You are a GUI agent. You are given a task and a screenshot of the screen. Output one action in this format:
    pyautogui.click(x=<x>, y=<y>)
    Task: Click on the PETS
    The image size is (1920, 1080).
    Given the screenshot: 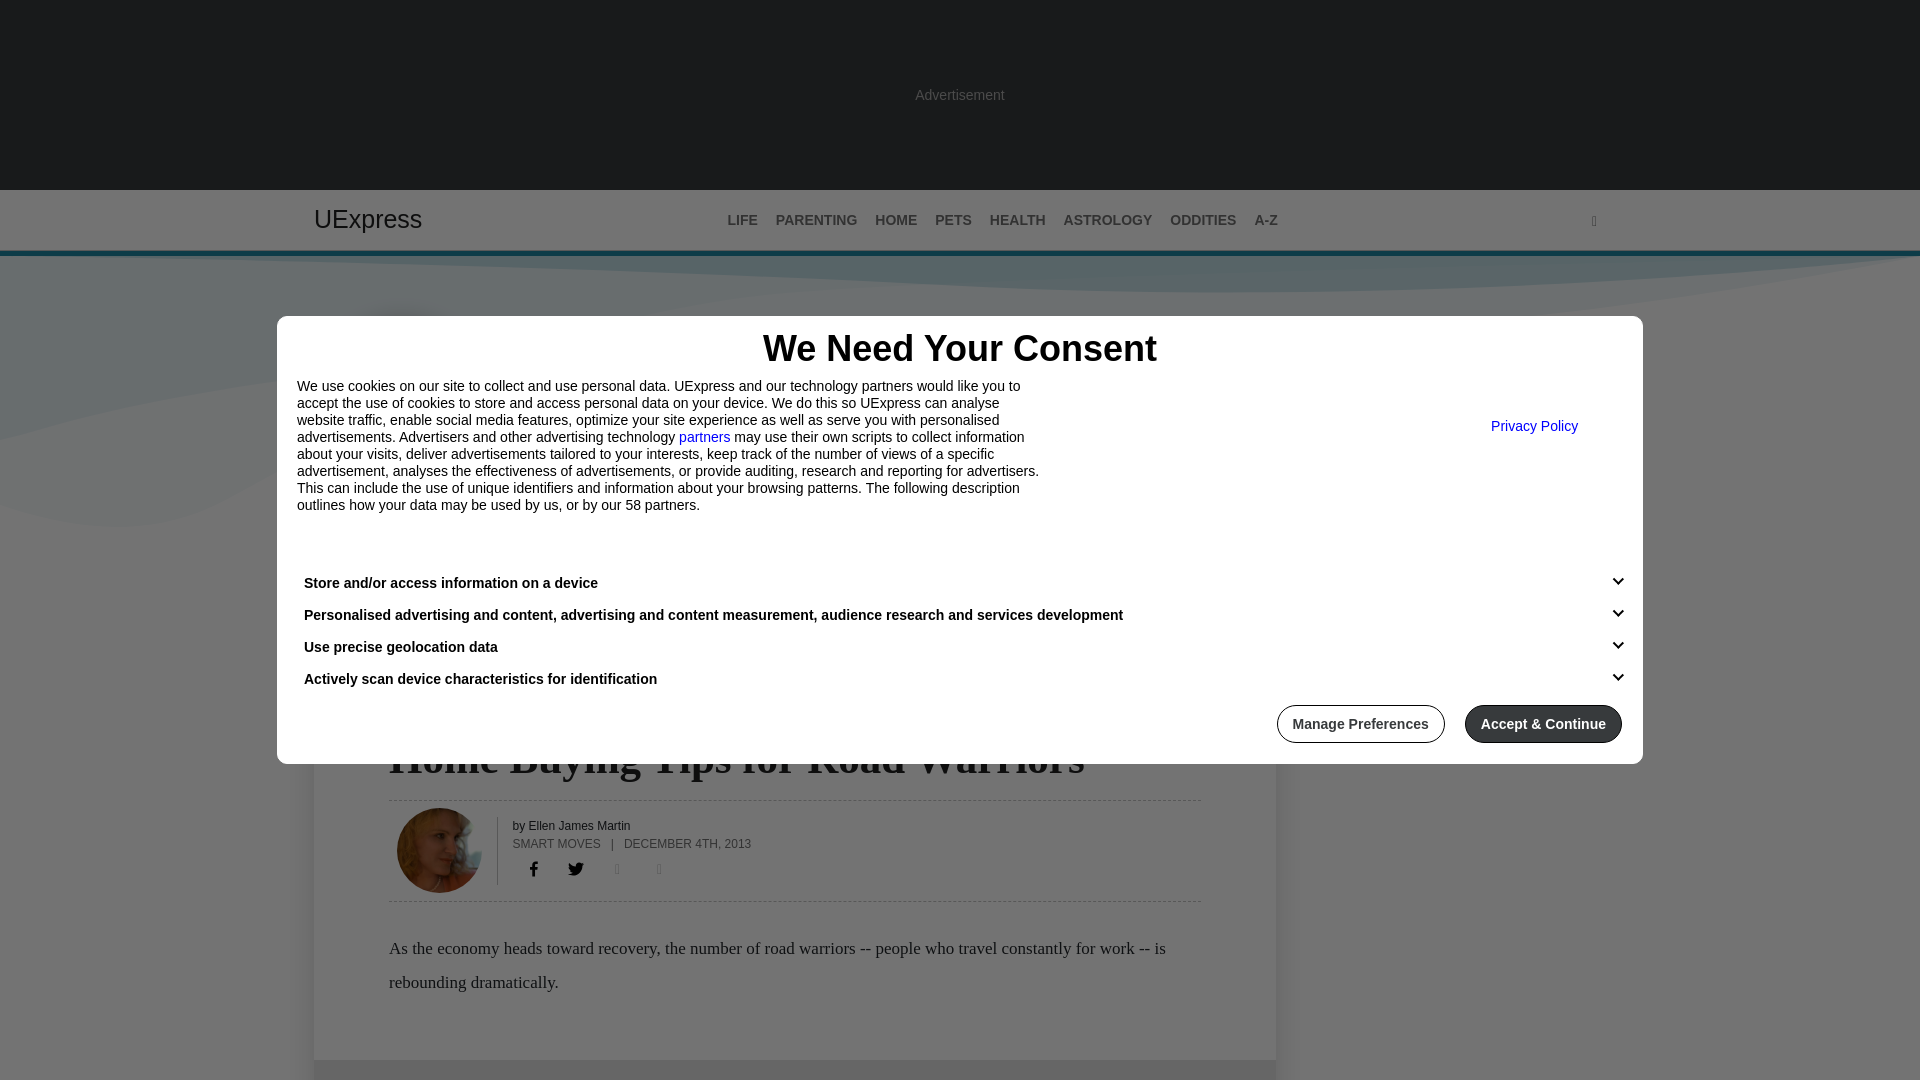 What is the action you would take?
    pyautogui.click(x=953, y=220)
    